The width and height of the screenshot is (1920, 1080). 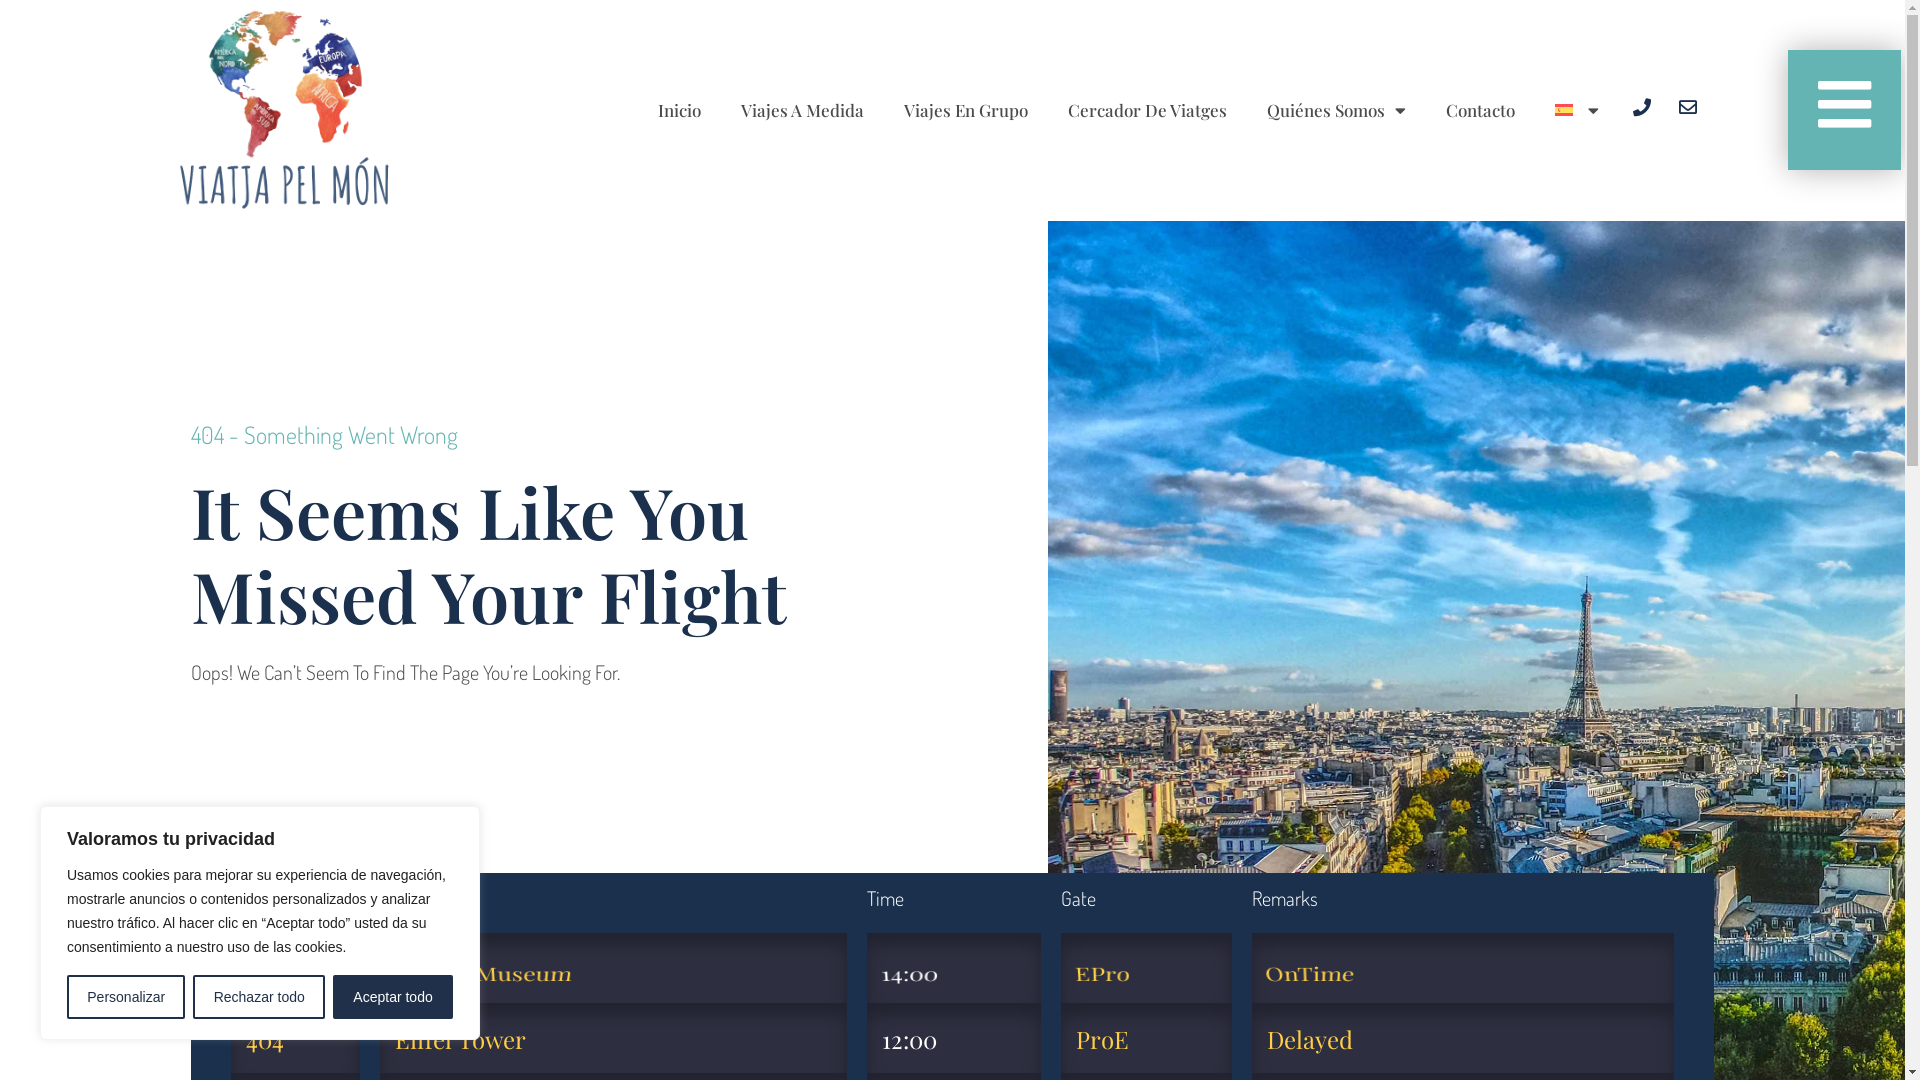 I want to click on Viajes A Medida, so click(x=802, y=110).